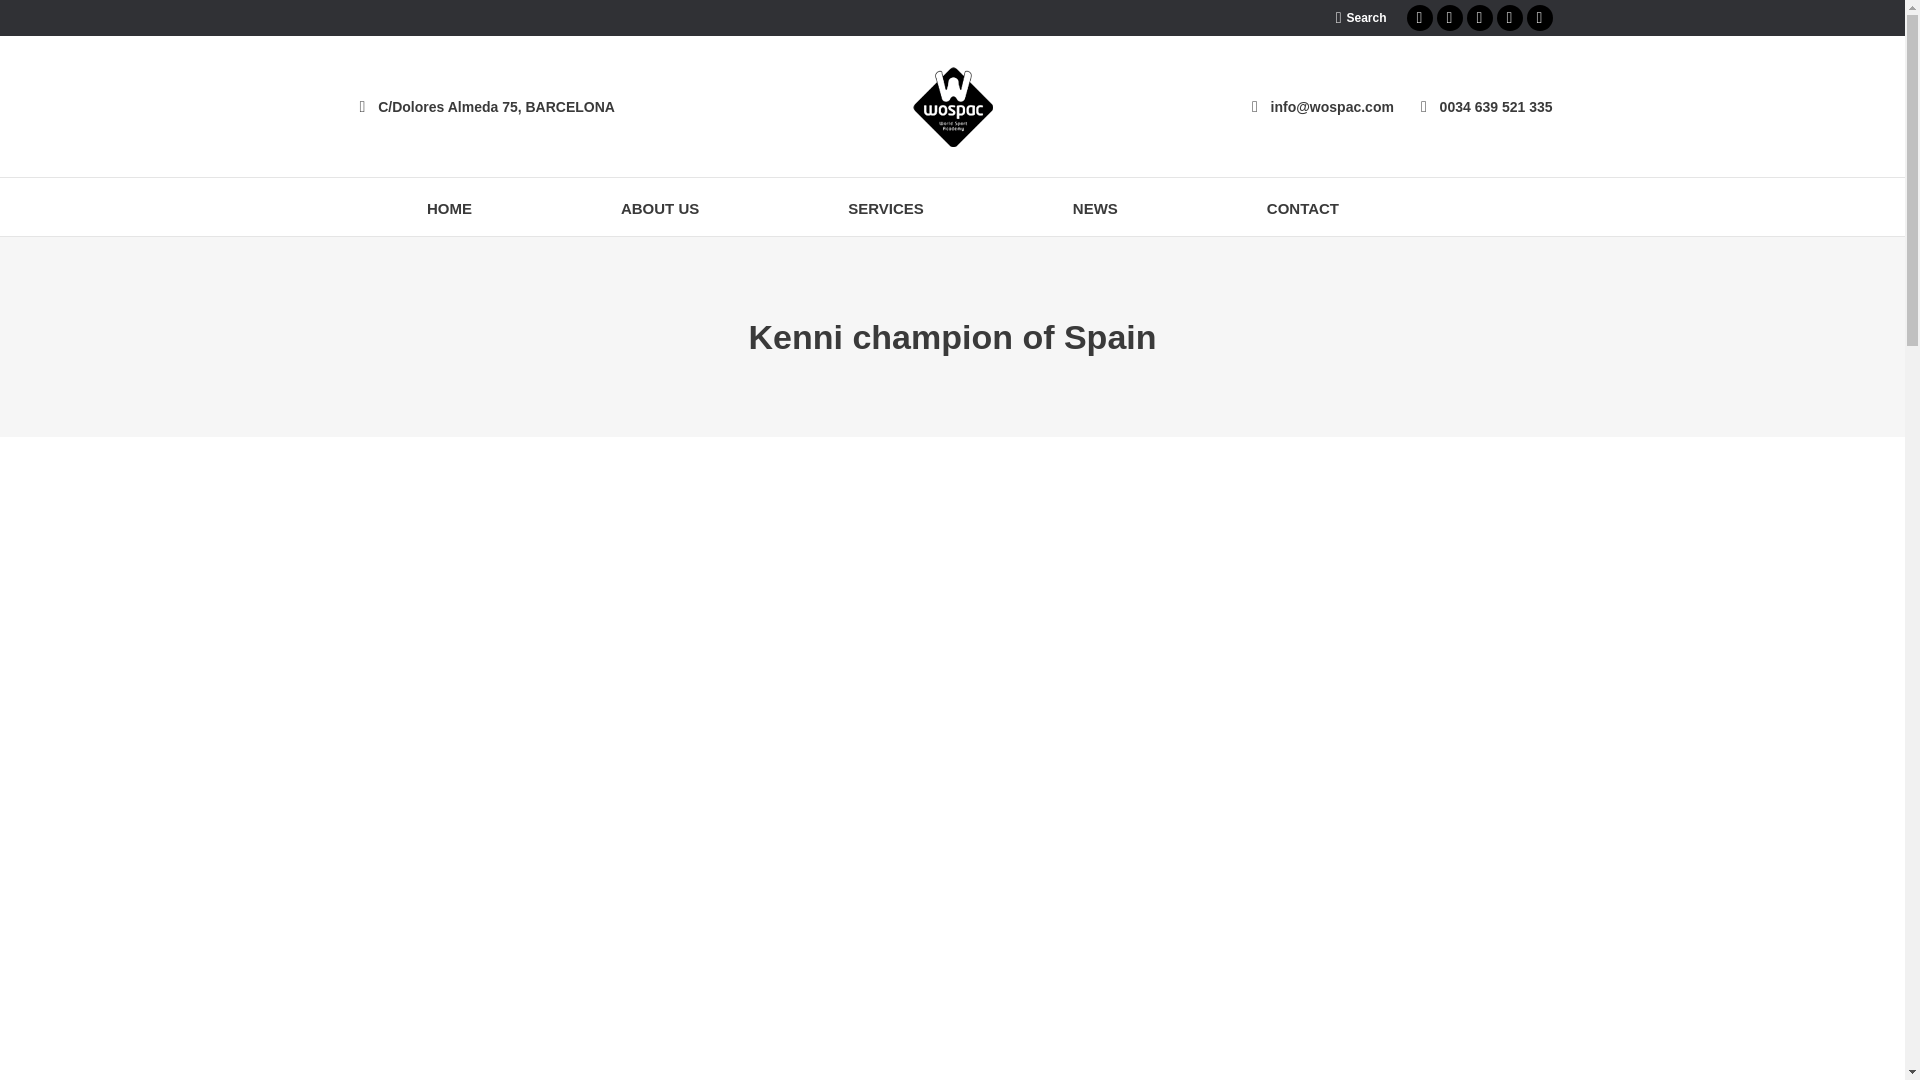 The image size is (1920, 1080). Describe the element at coordinates (1538, 18) in the screenshot. I see `YouTube page opens in new window` at that location.